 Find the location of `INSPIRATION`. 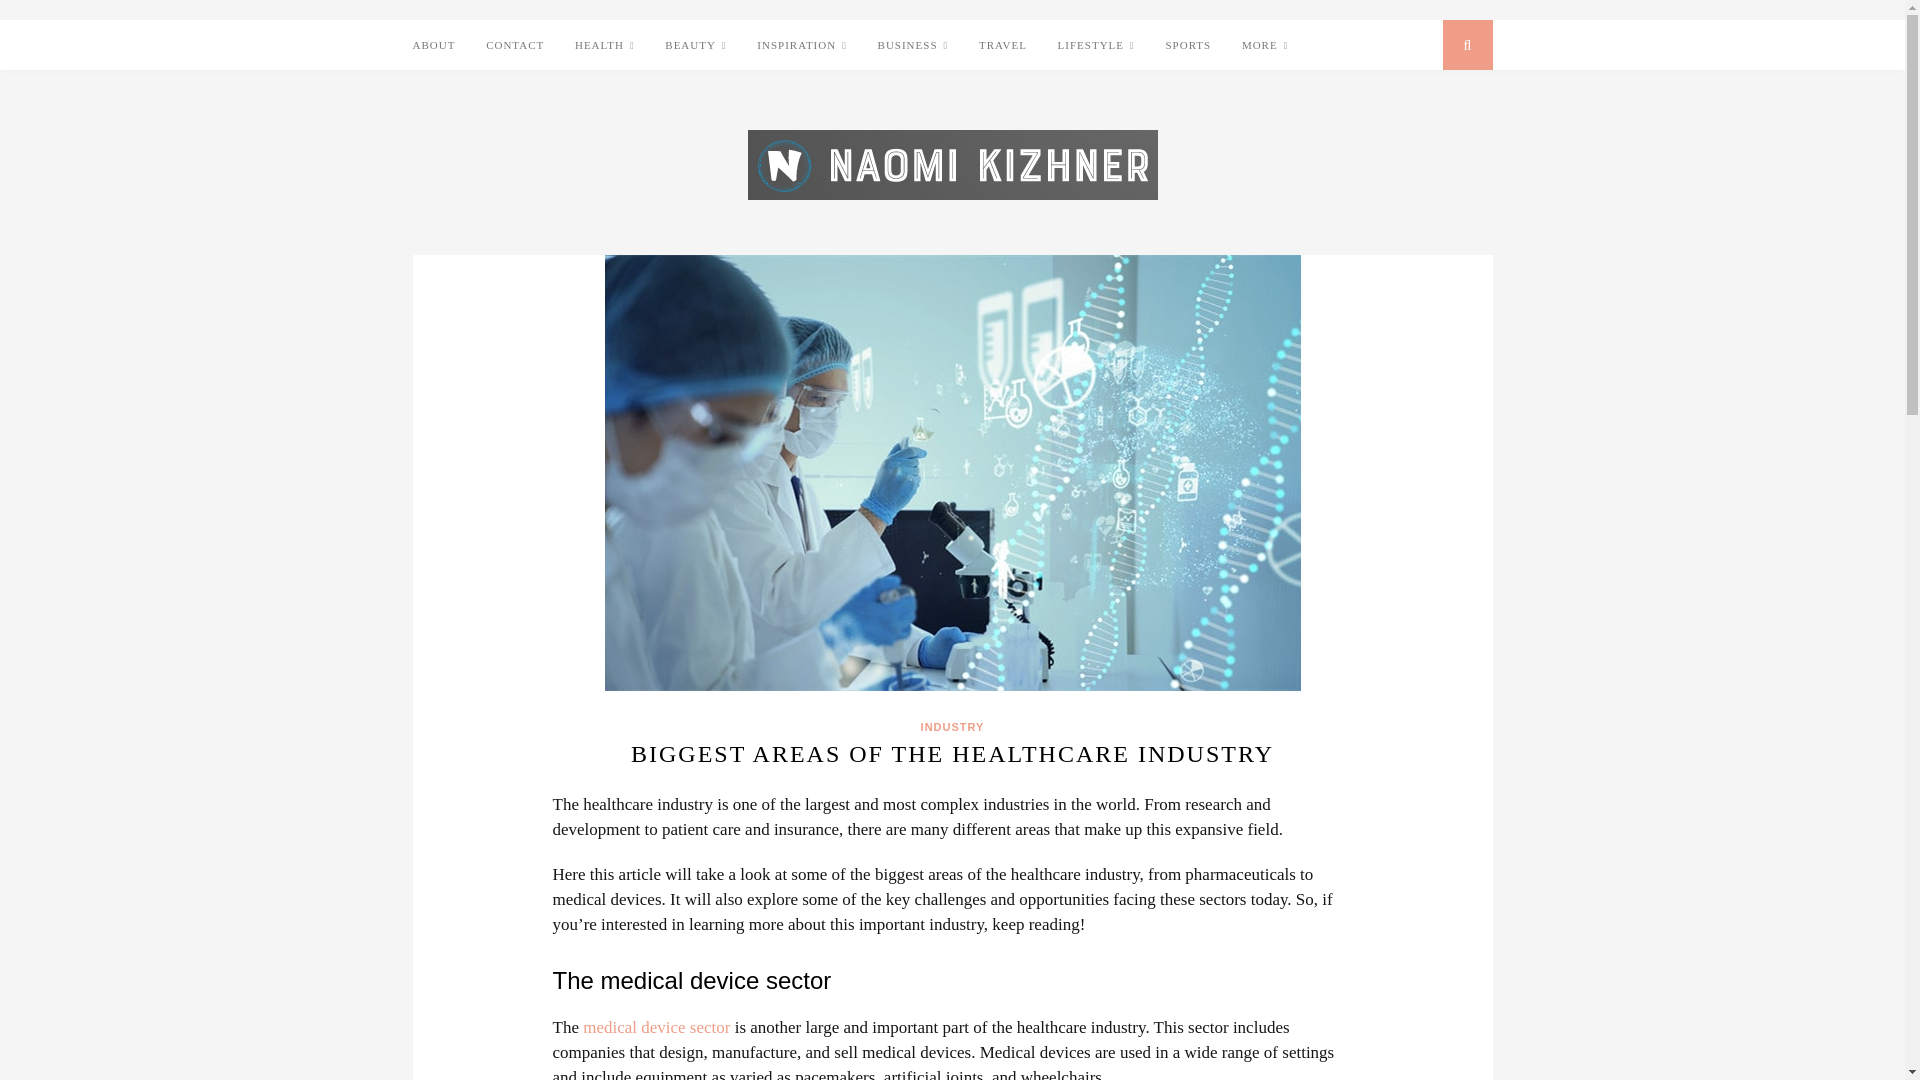

INSPIRATION is located at coordinates (801, 46).